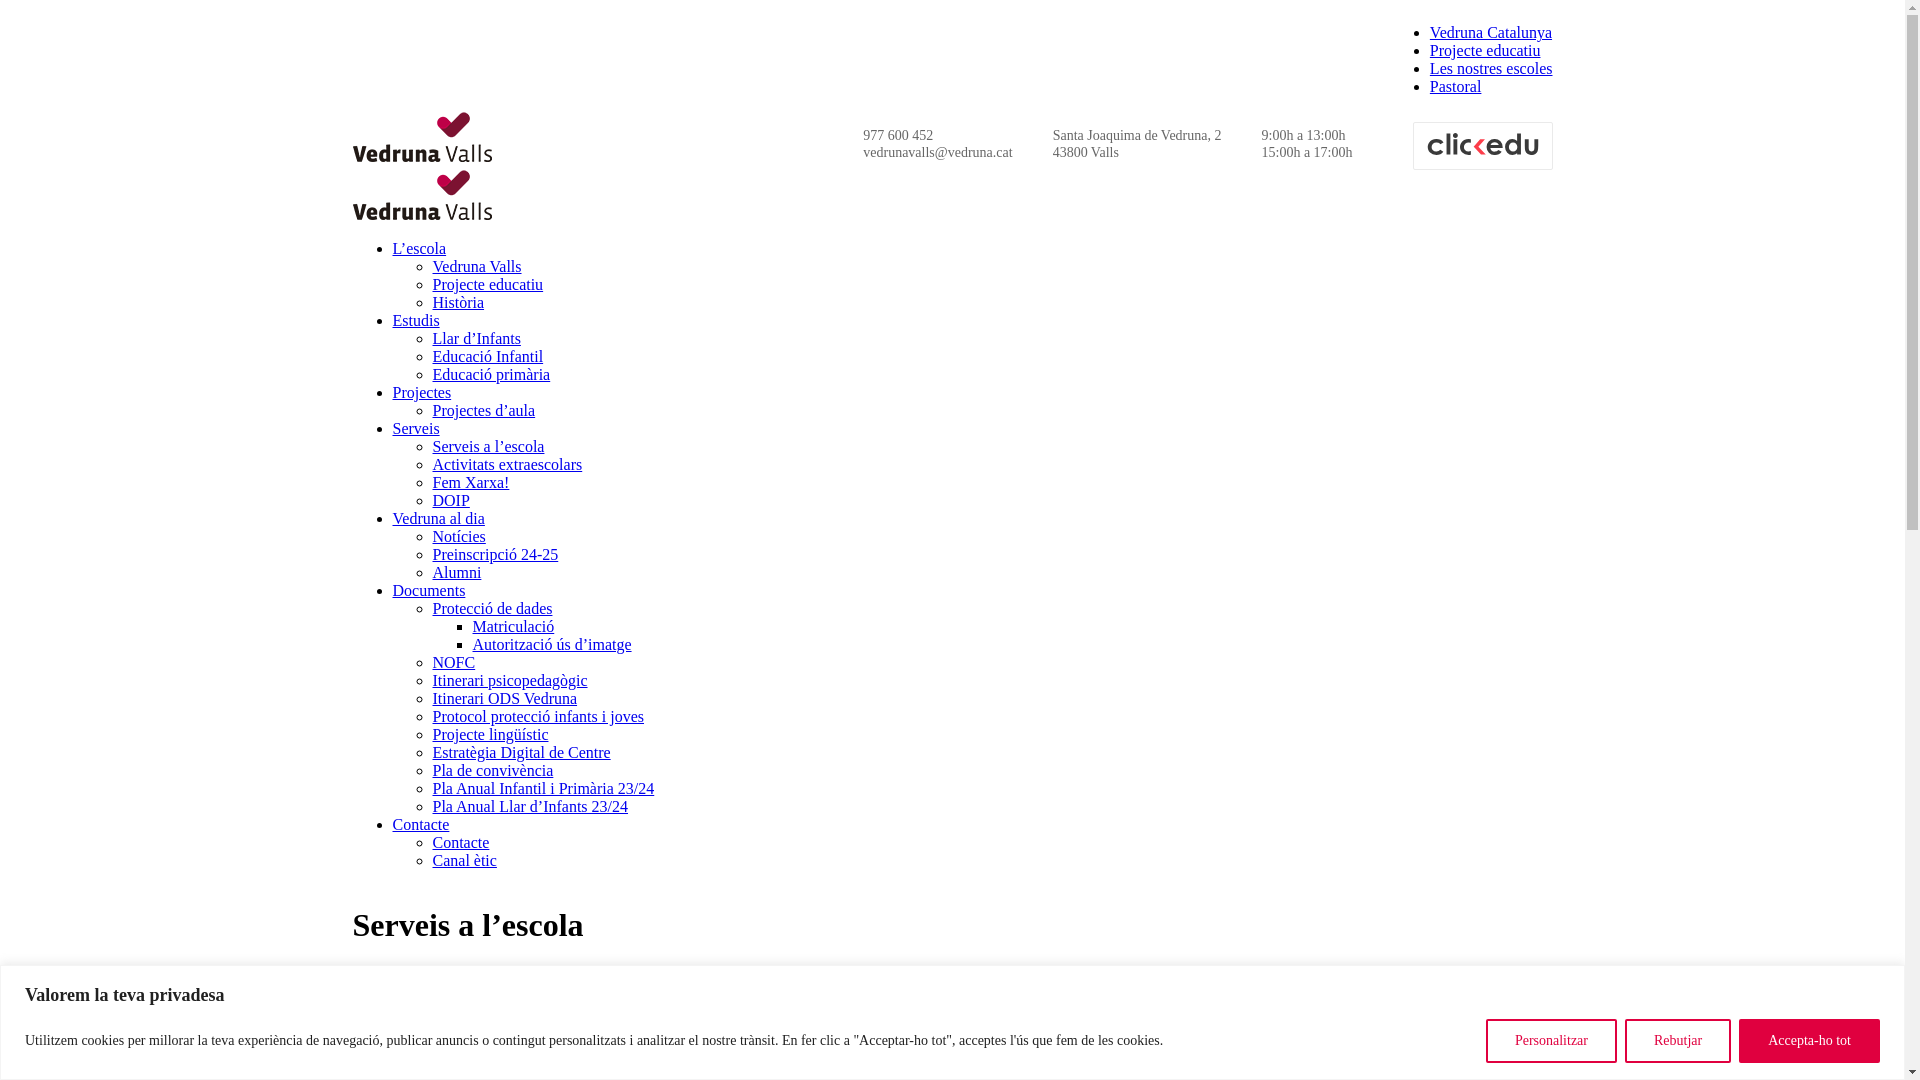 This screenshot has width=1920, height=1080. Describe the element at coordinates (416, 320) in the screenshot. I see `Estudis` at that location.